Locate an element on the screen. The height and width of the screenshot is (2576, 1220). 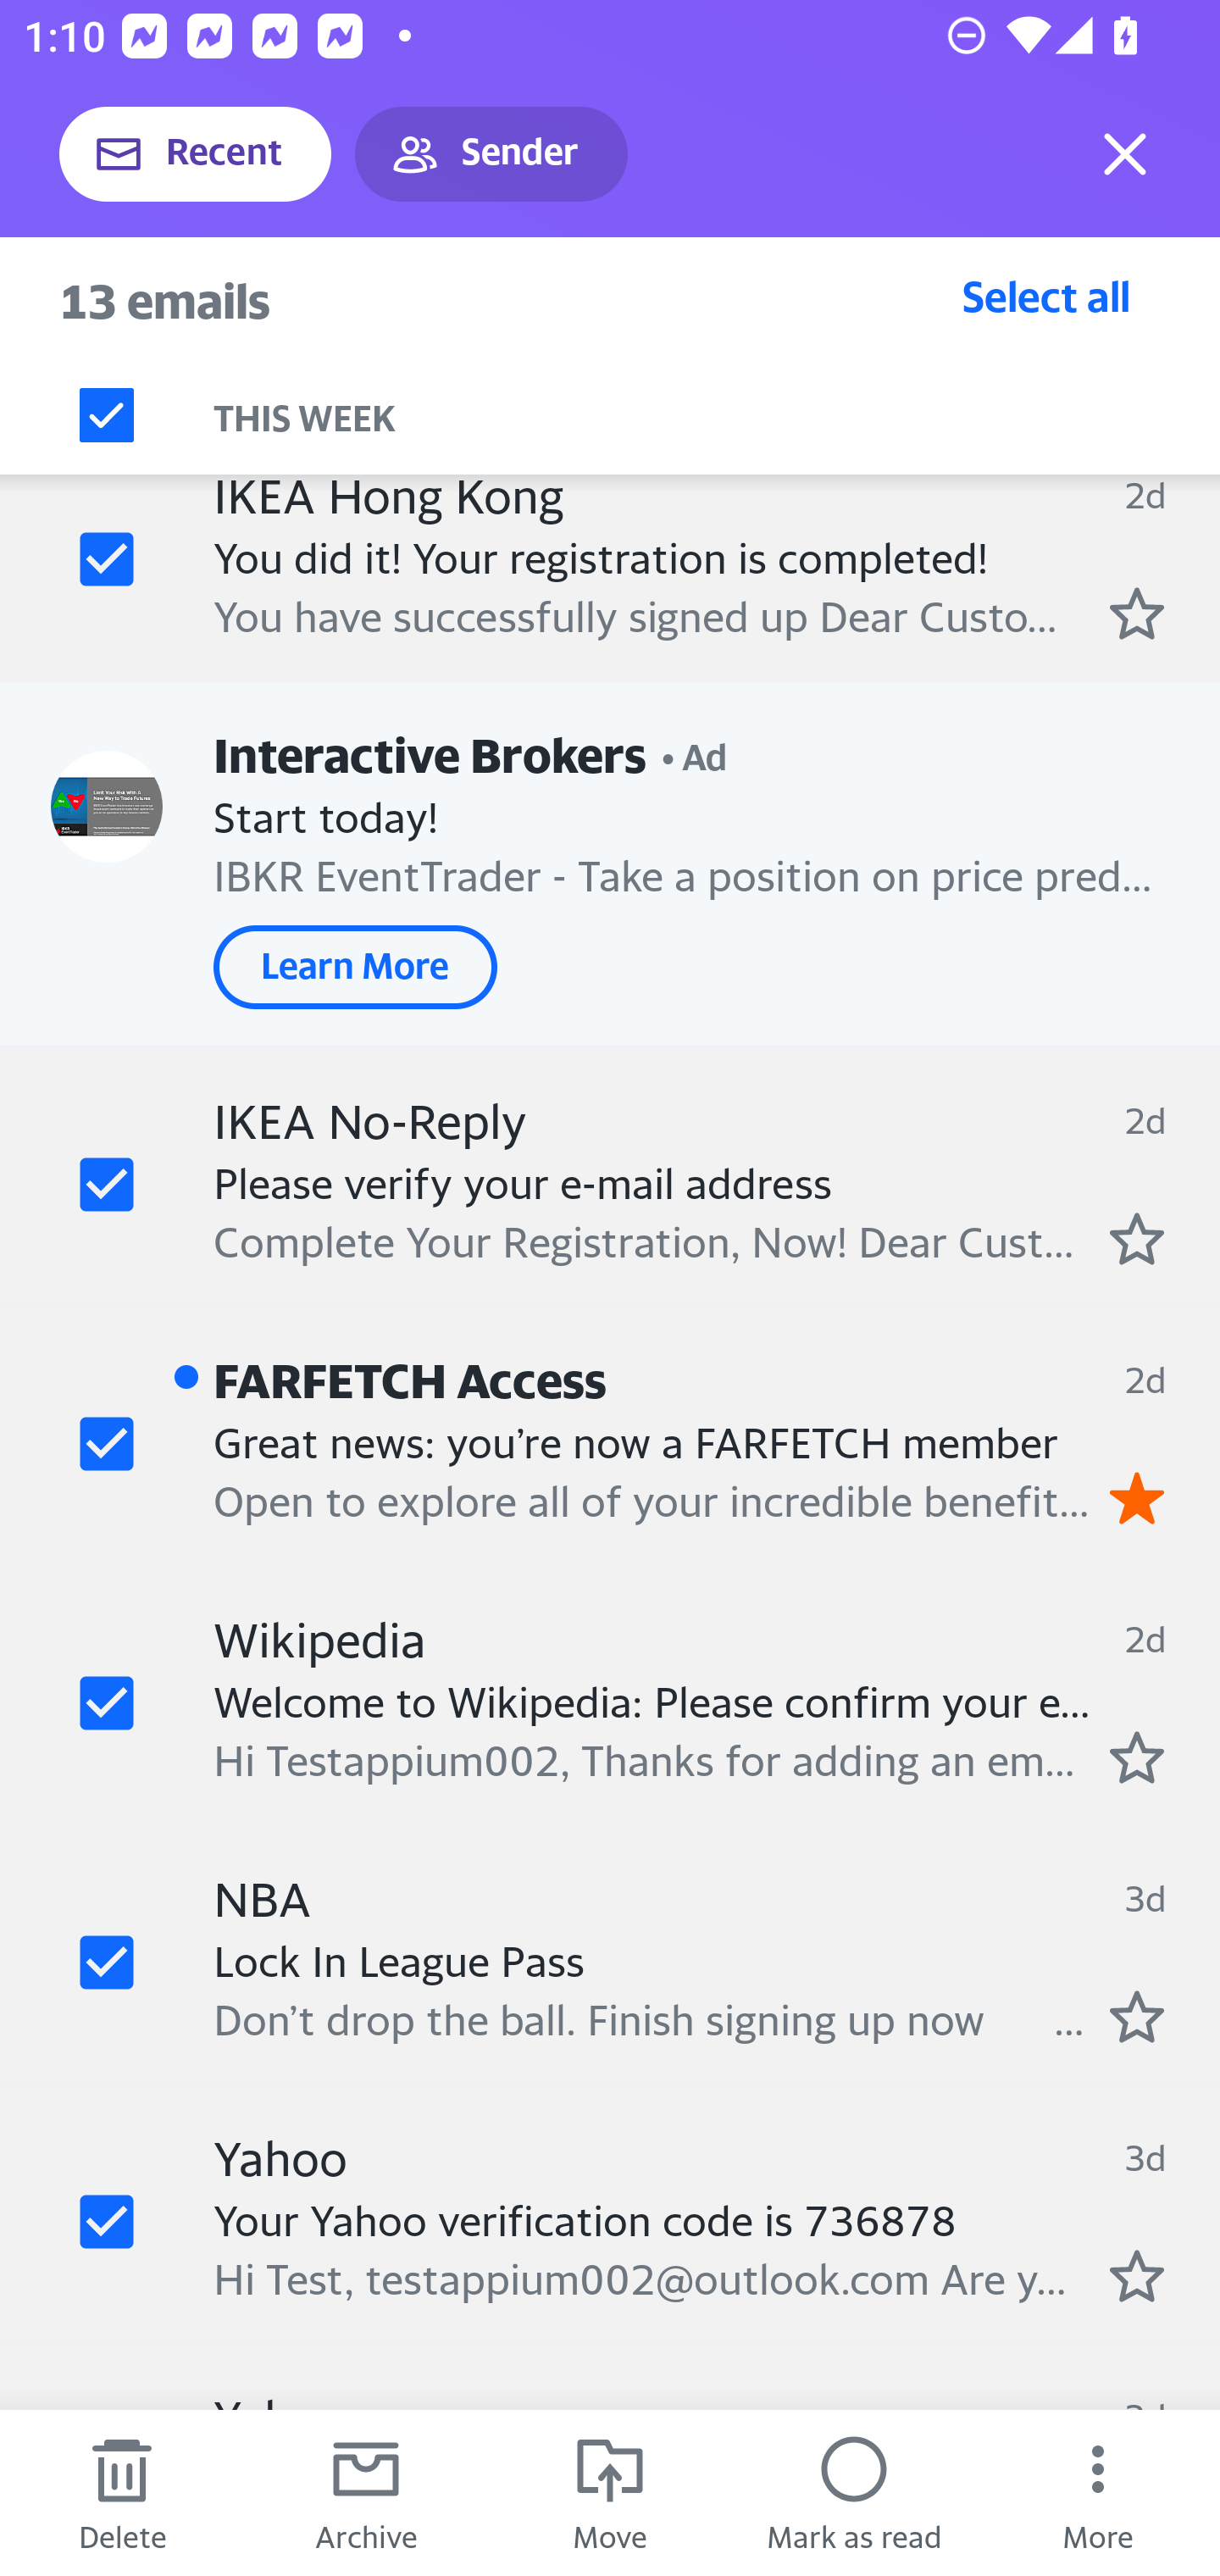
Mark as starred. is located at coordinates (1137, 2015).